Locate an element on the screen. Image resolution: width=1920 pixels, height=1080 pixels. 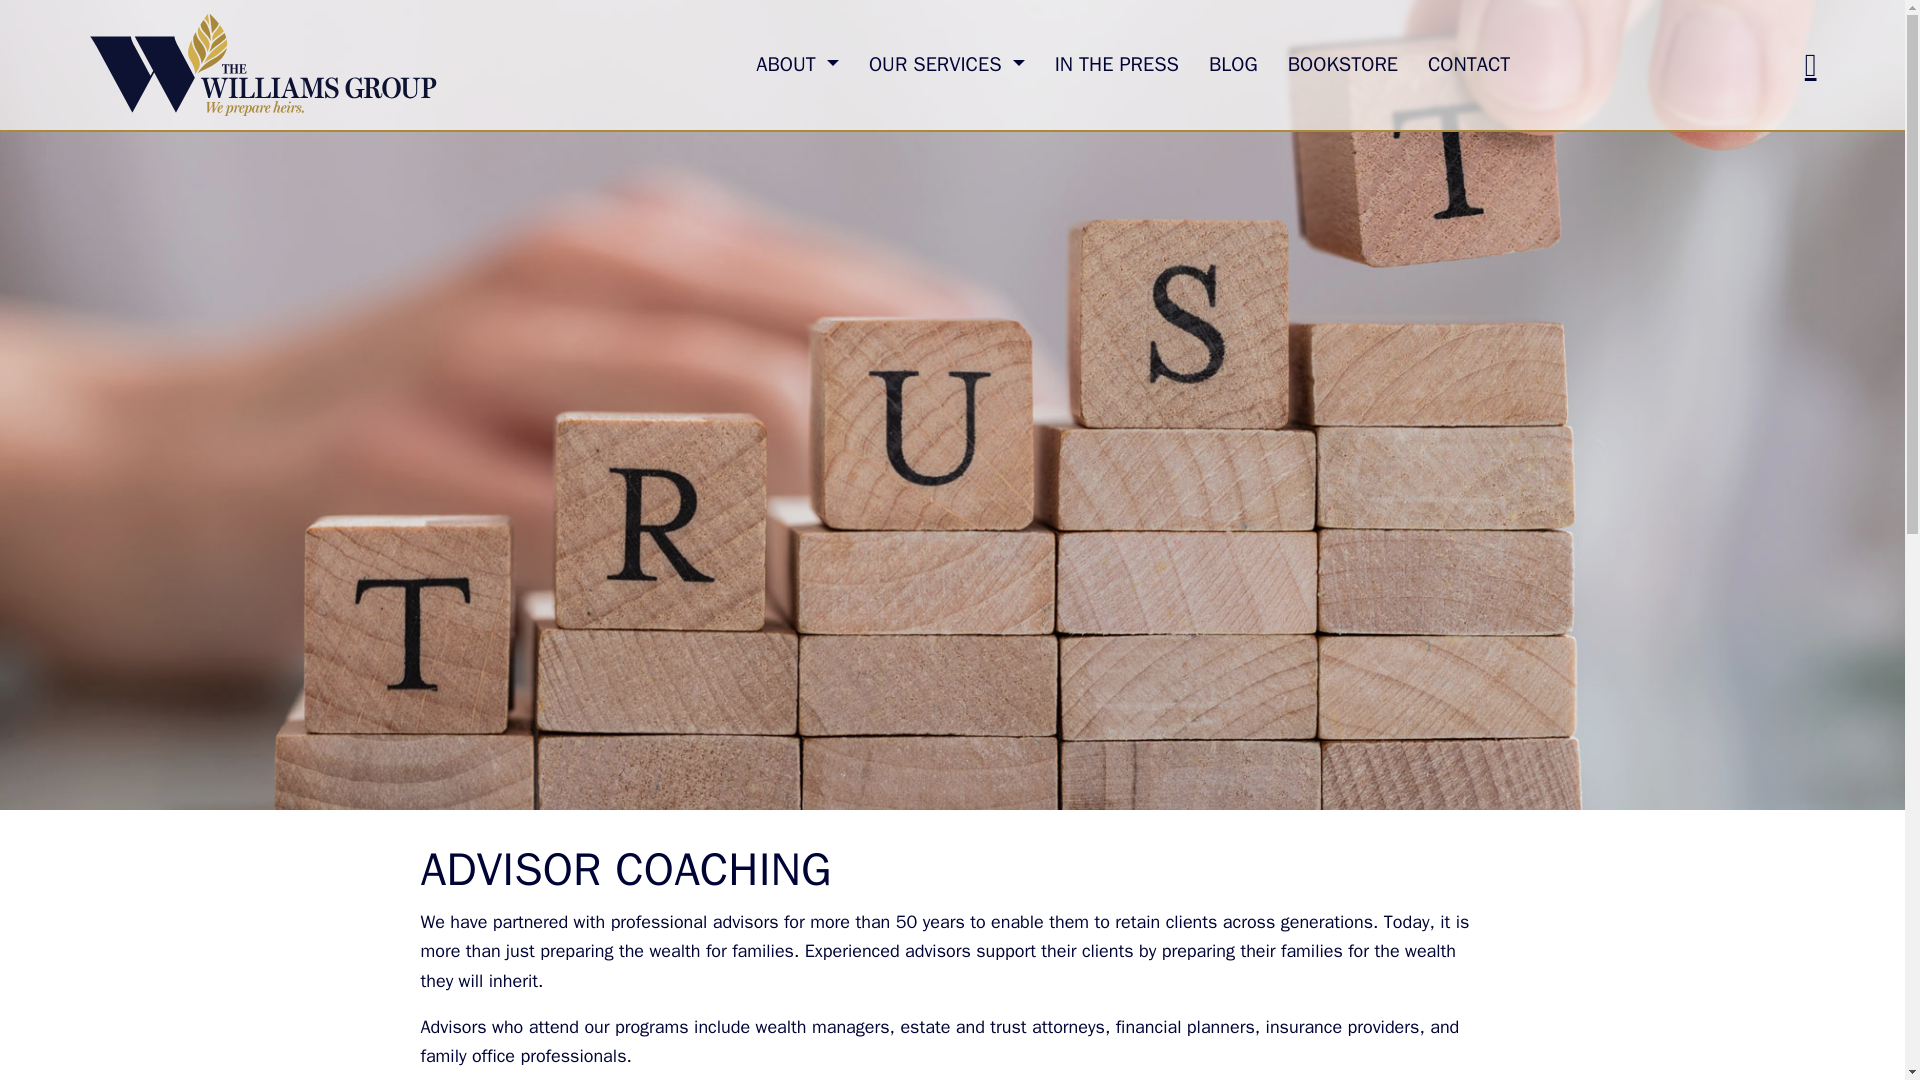
About is located at coordinates (798, 64).